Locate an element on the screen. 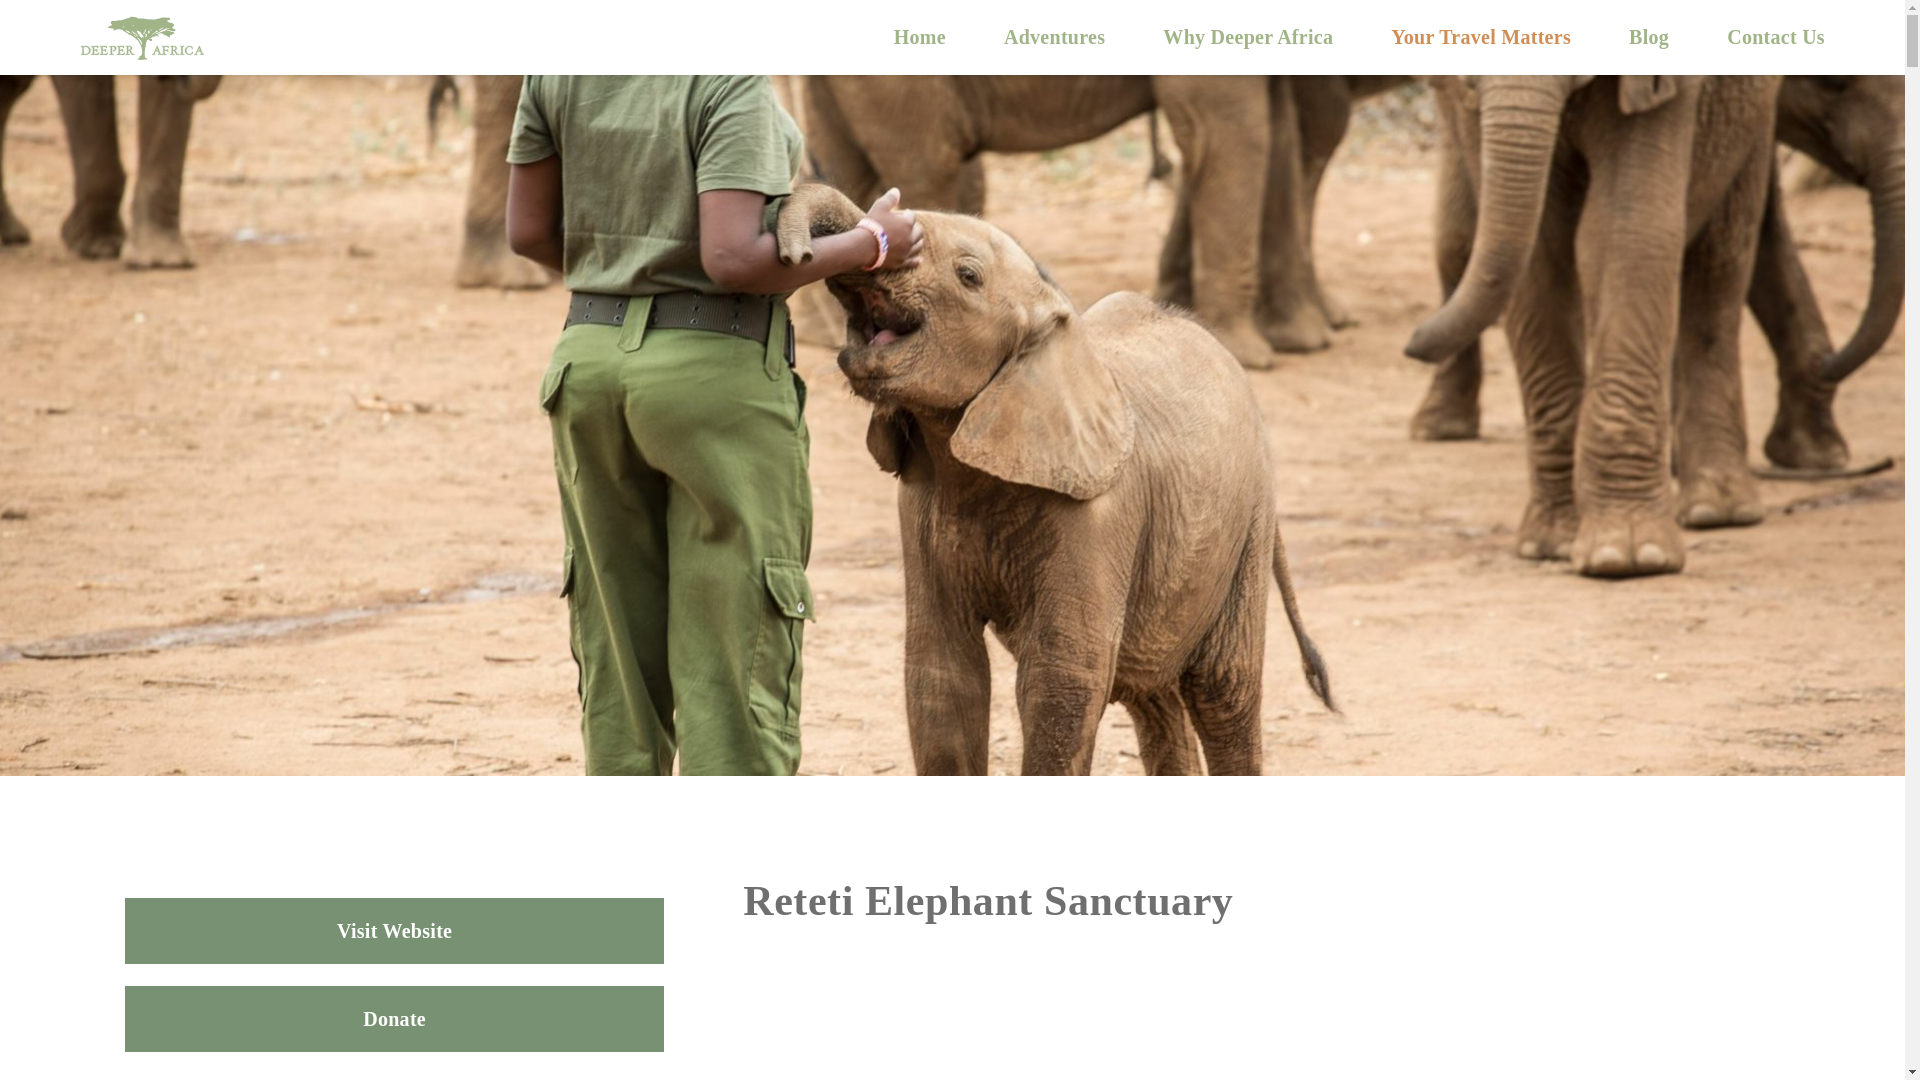  Donate is located at coordinates (394, 1018).